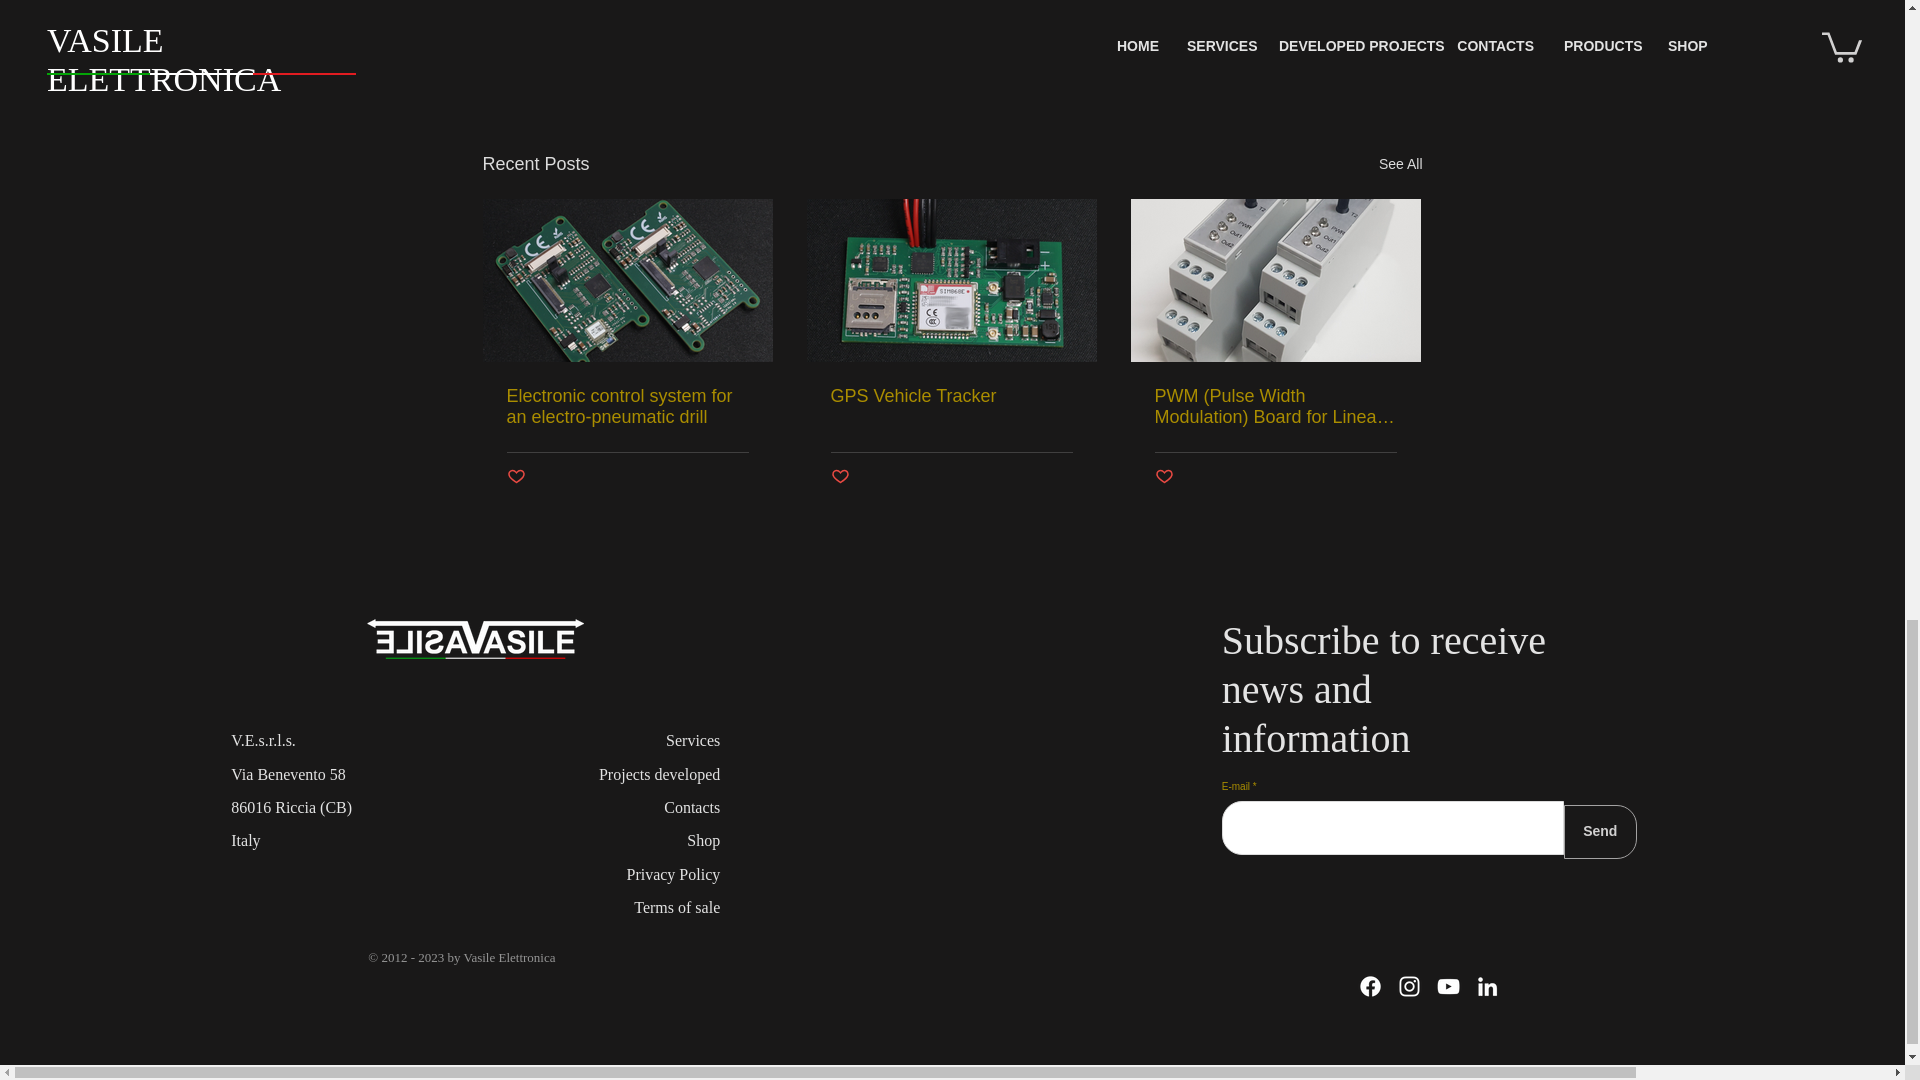 This screenshot has width=1920, height=1080. I want to click on Post not marked as liked, so click(515, 477).